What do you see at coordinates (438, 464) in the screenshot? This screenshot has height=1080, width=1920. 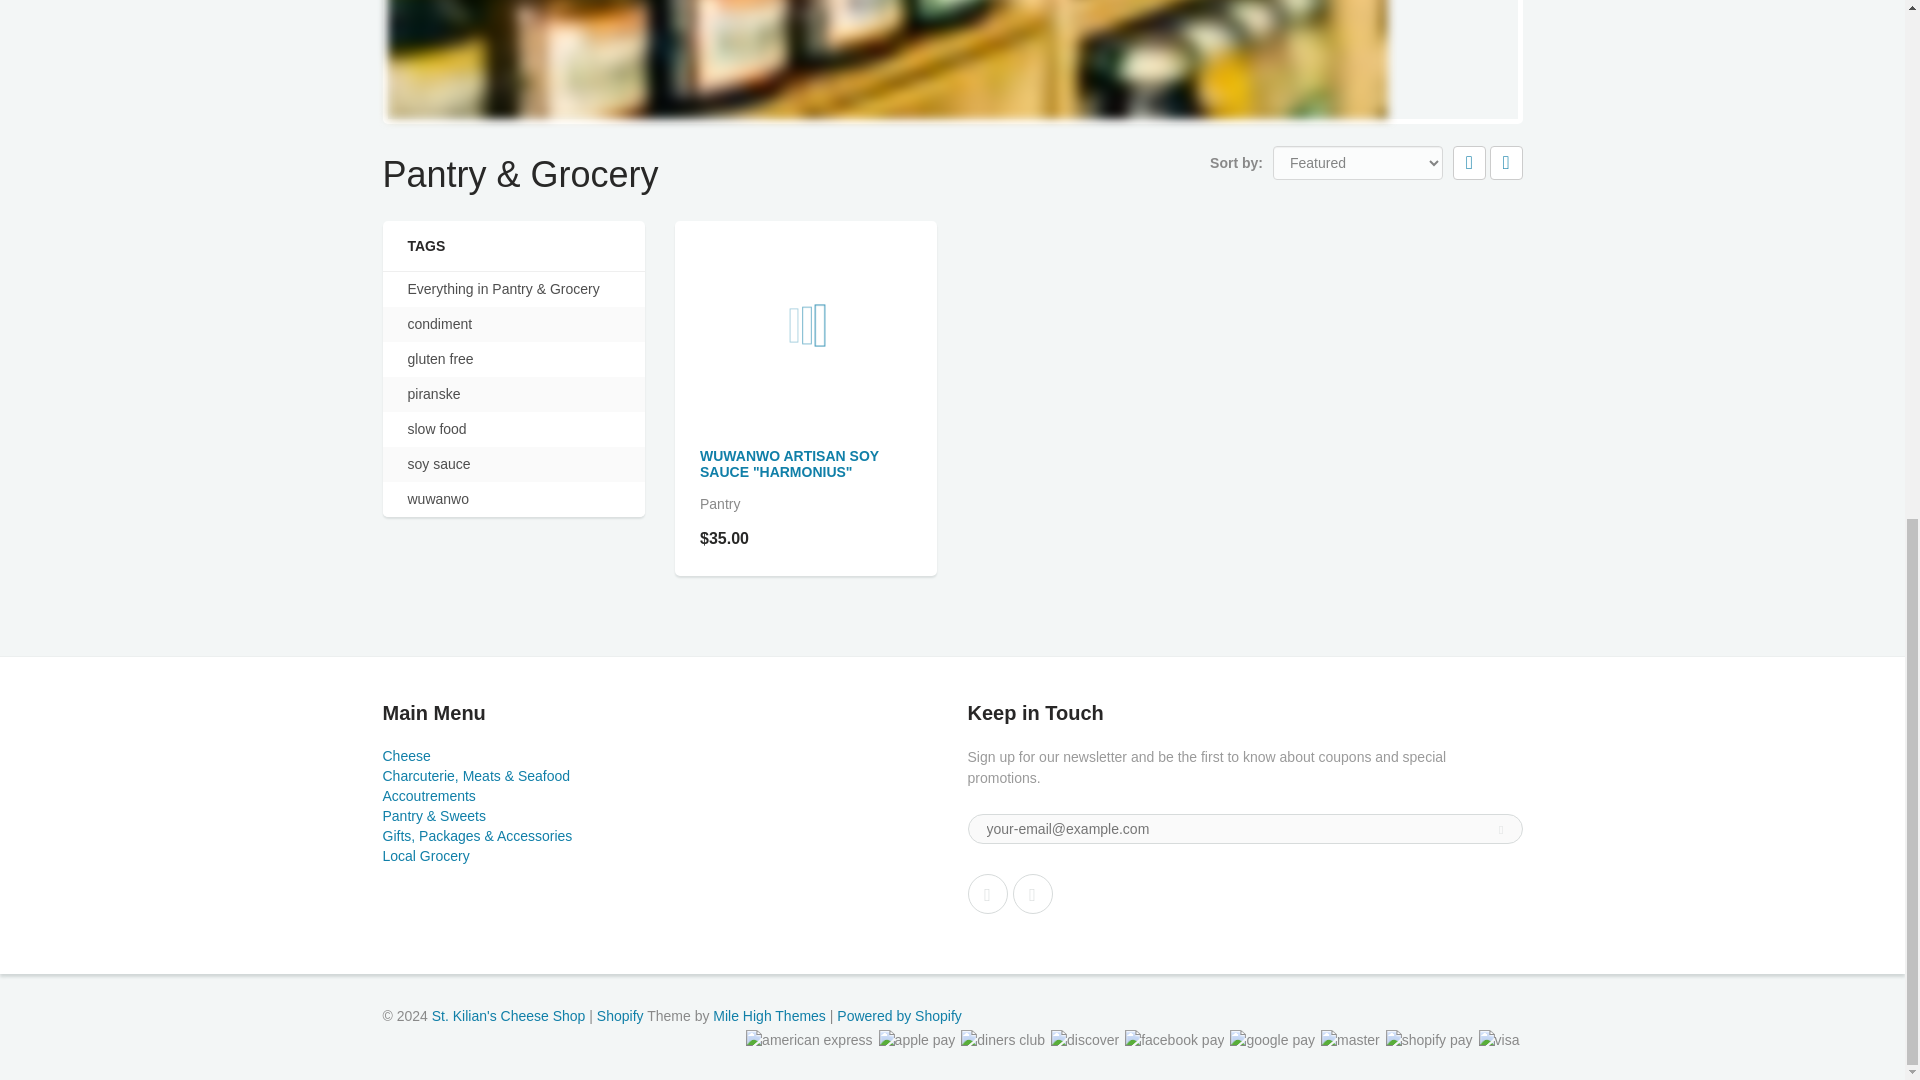 I see `Show products matching tag soy sauce` at bounding box center [438, 464].